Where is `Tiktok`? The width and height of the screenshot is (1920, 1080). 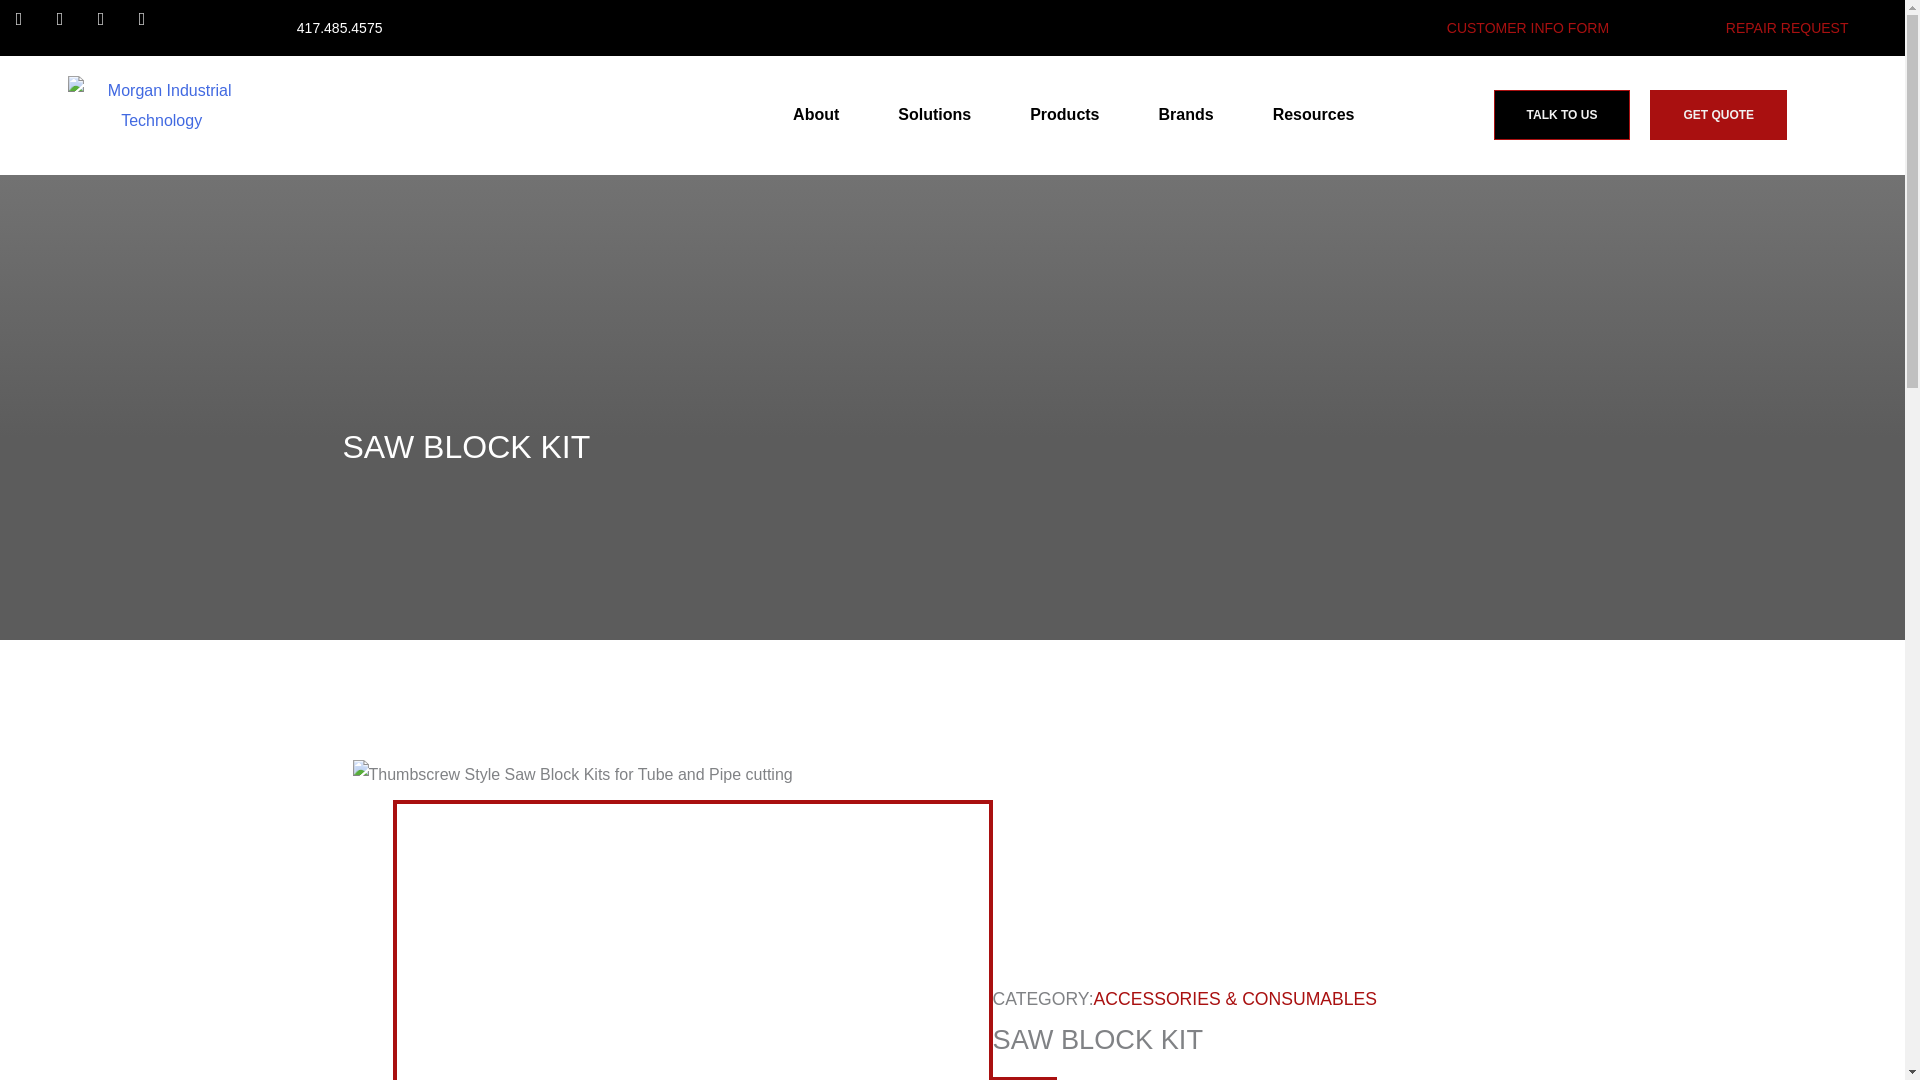
Tiktok is located at coordinates (150, 28).